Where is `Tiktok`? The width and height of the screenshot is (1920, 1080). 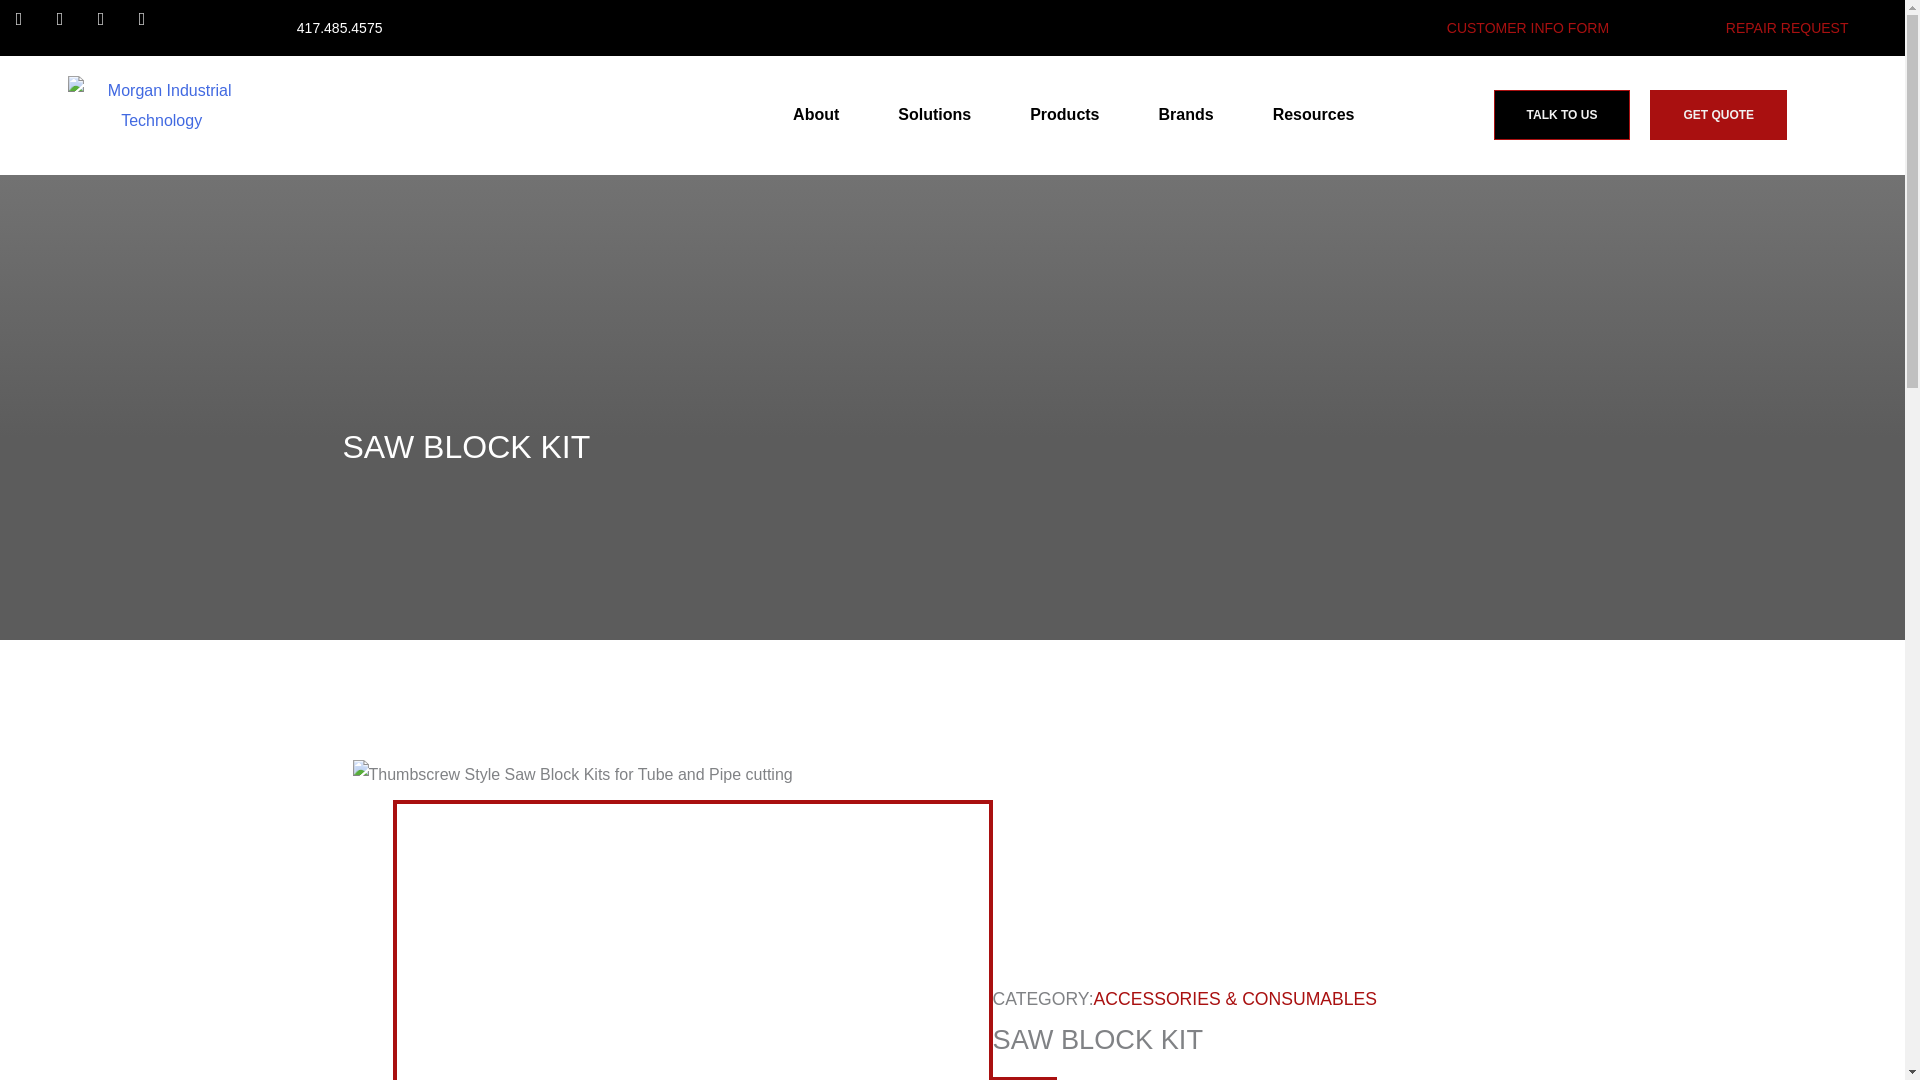
Tiktok is located at coordinates (150, 28).